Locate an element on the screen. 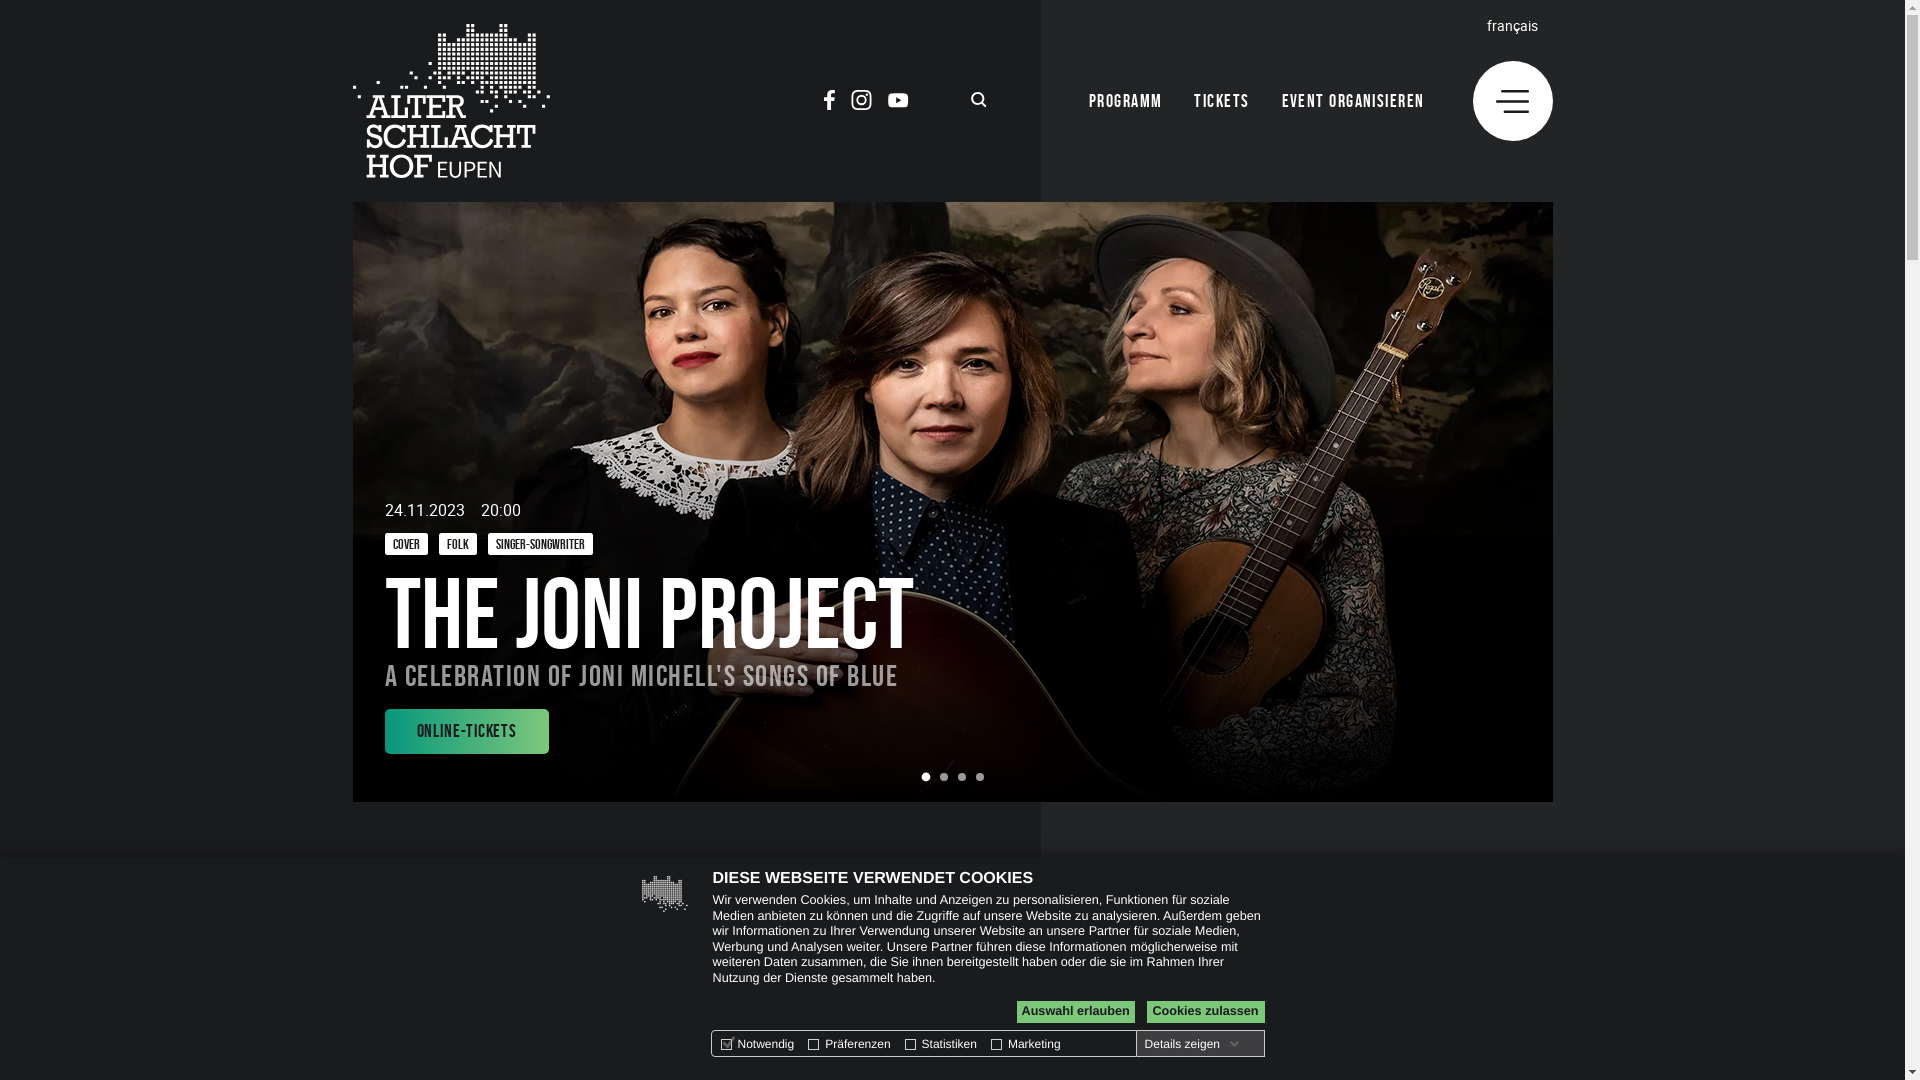 The width and height of the screenshot is (1920, 1080). ONLINE-TICKETS is located at coordinates (466, 732).